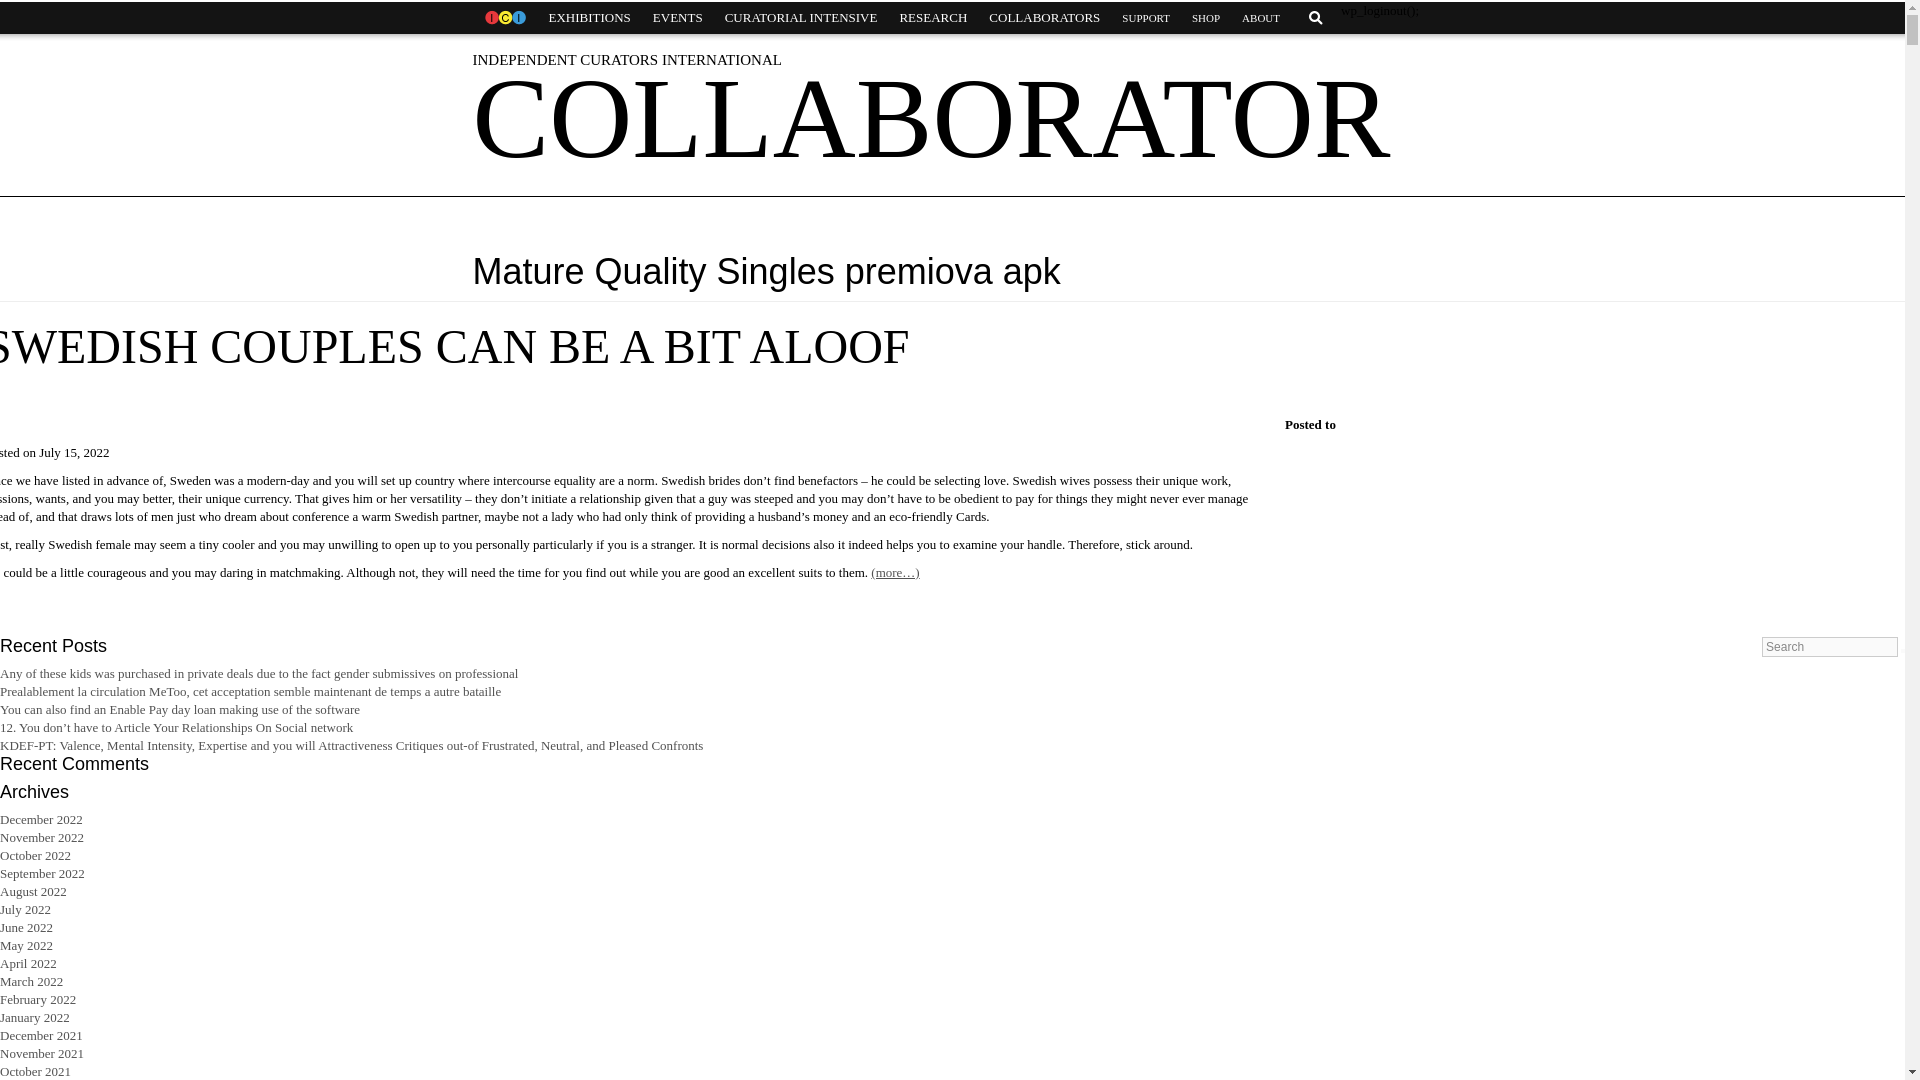  What do you see at coordinates (589, 18) in the screenshot?
I see `EXHIBITIONS` at bounding box center [589, 18].